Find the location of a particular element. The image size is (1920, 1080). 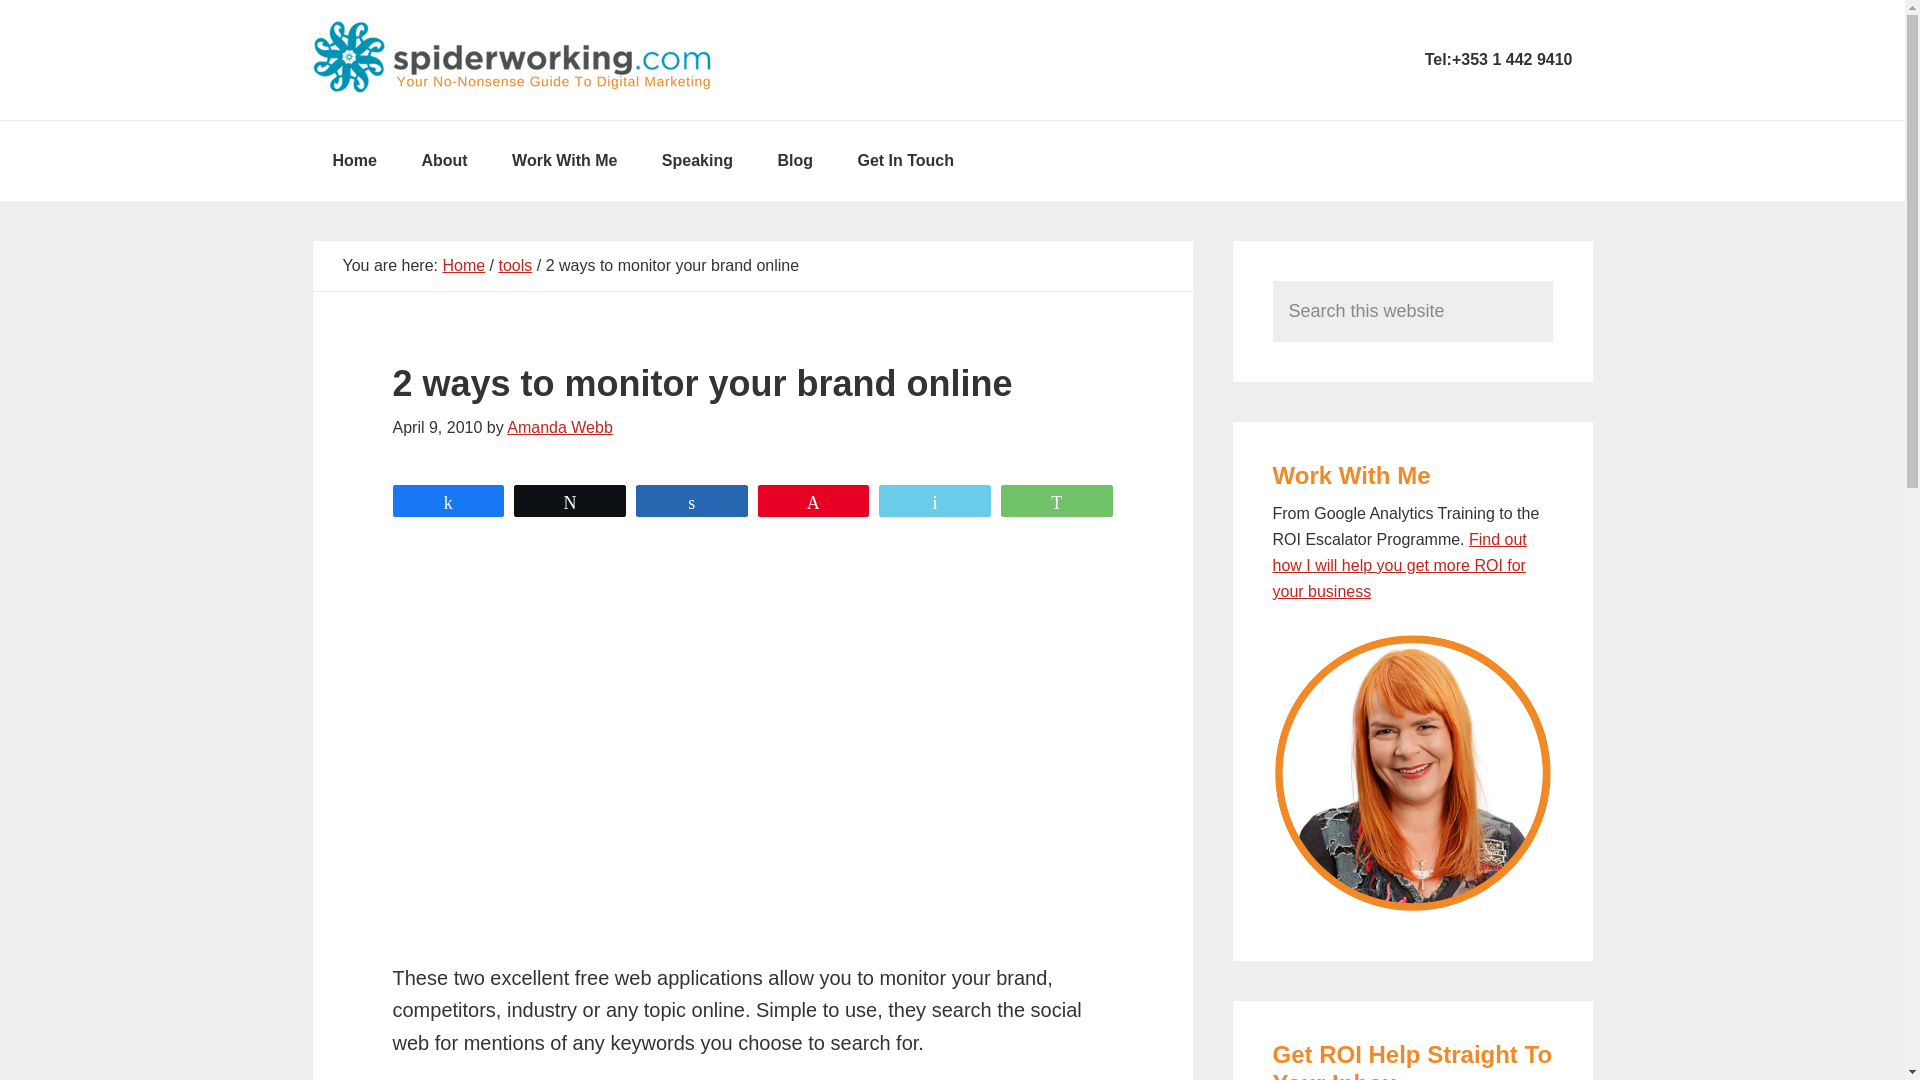

tools is located at coordinates (514, 266).